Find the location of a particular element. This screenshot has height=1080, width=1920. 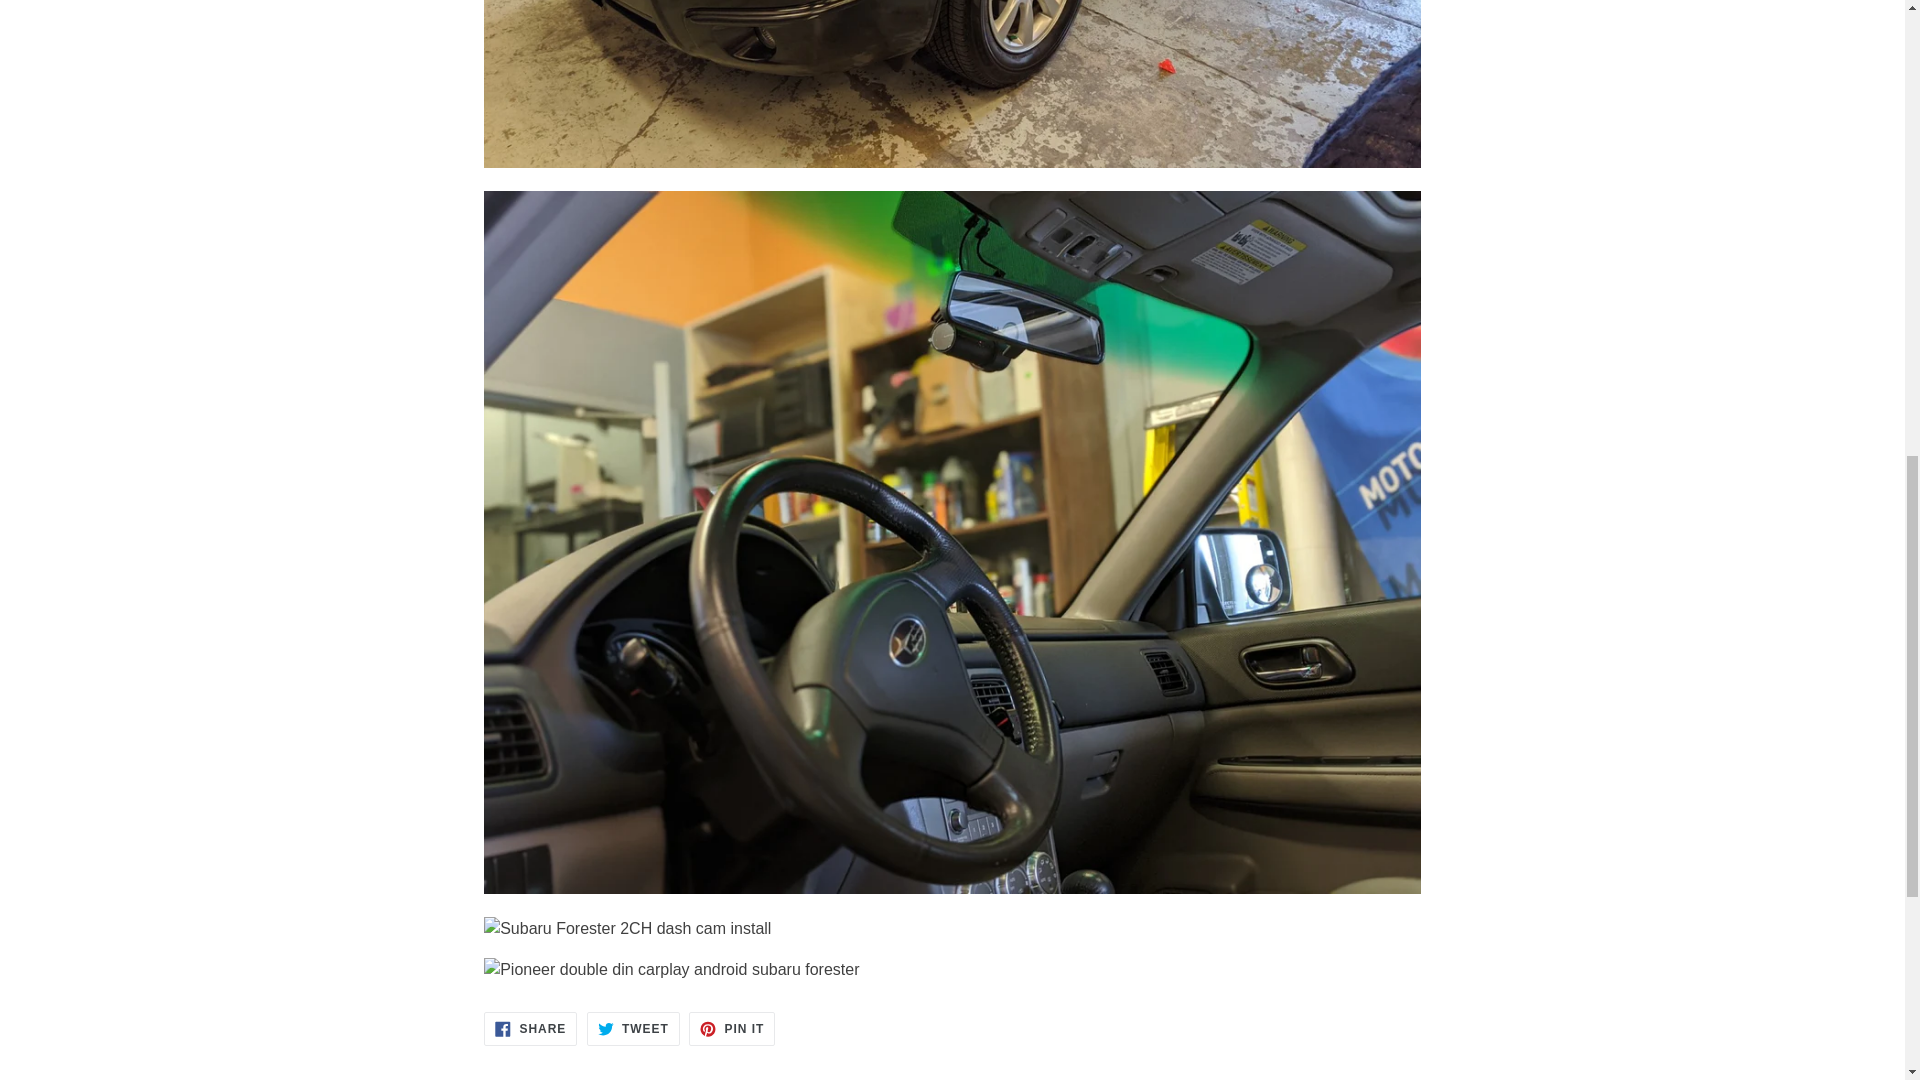

Share on Facebook is located at coordinates (530, 1028).